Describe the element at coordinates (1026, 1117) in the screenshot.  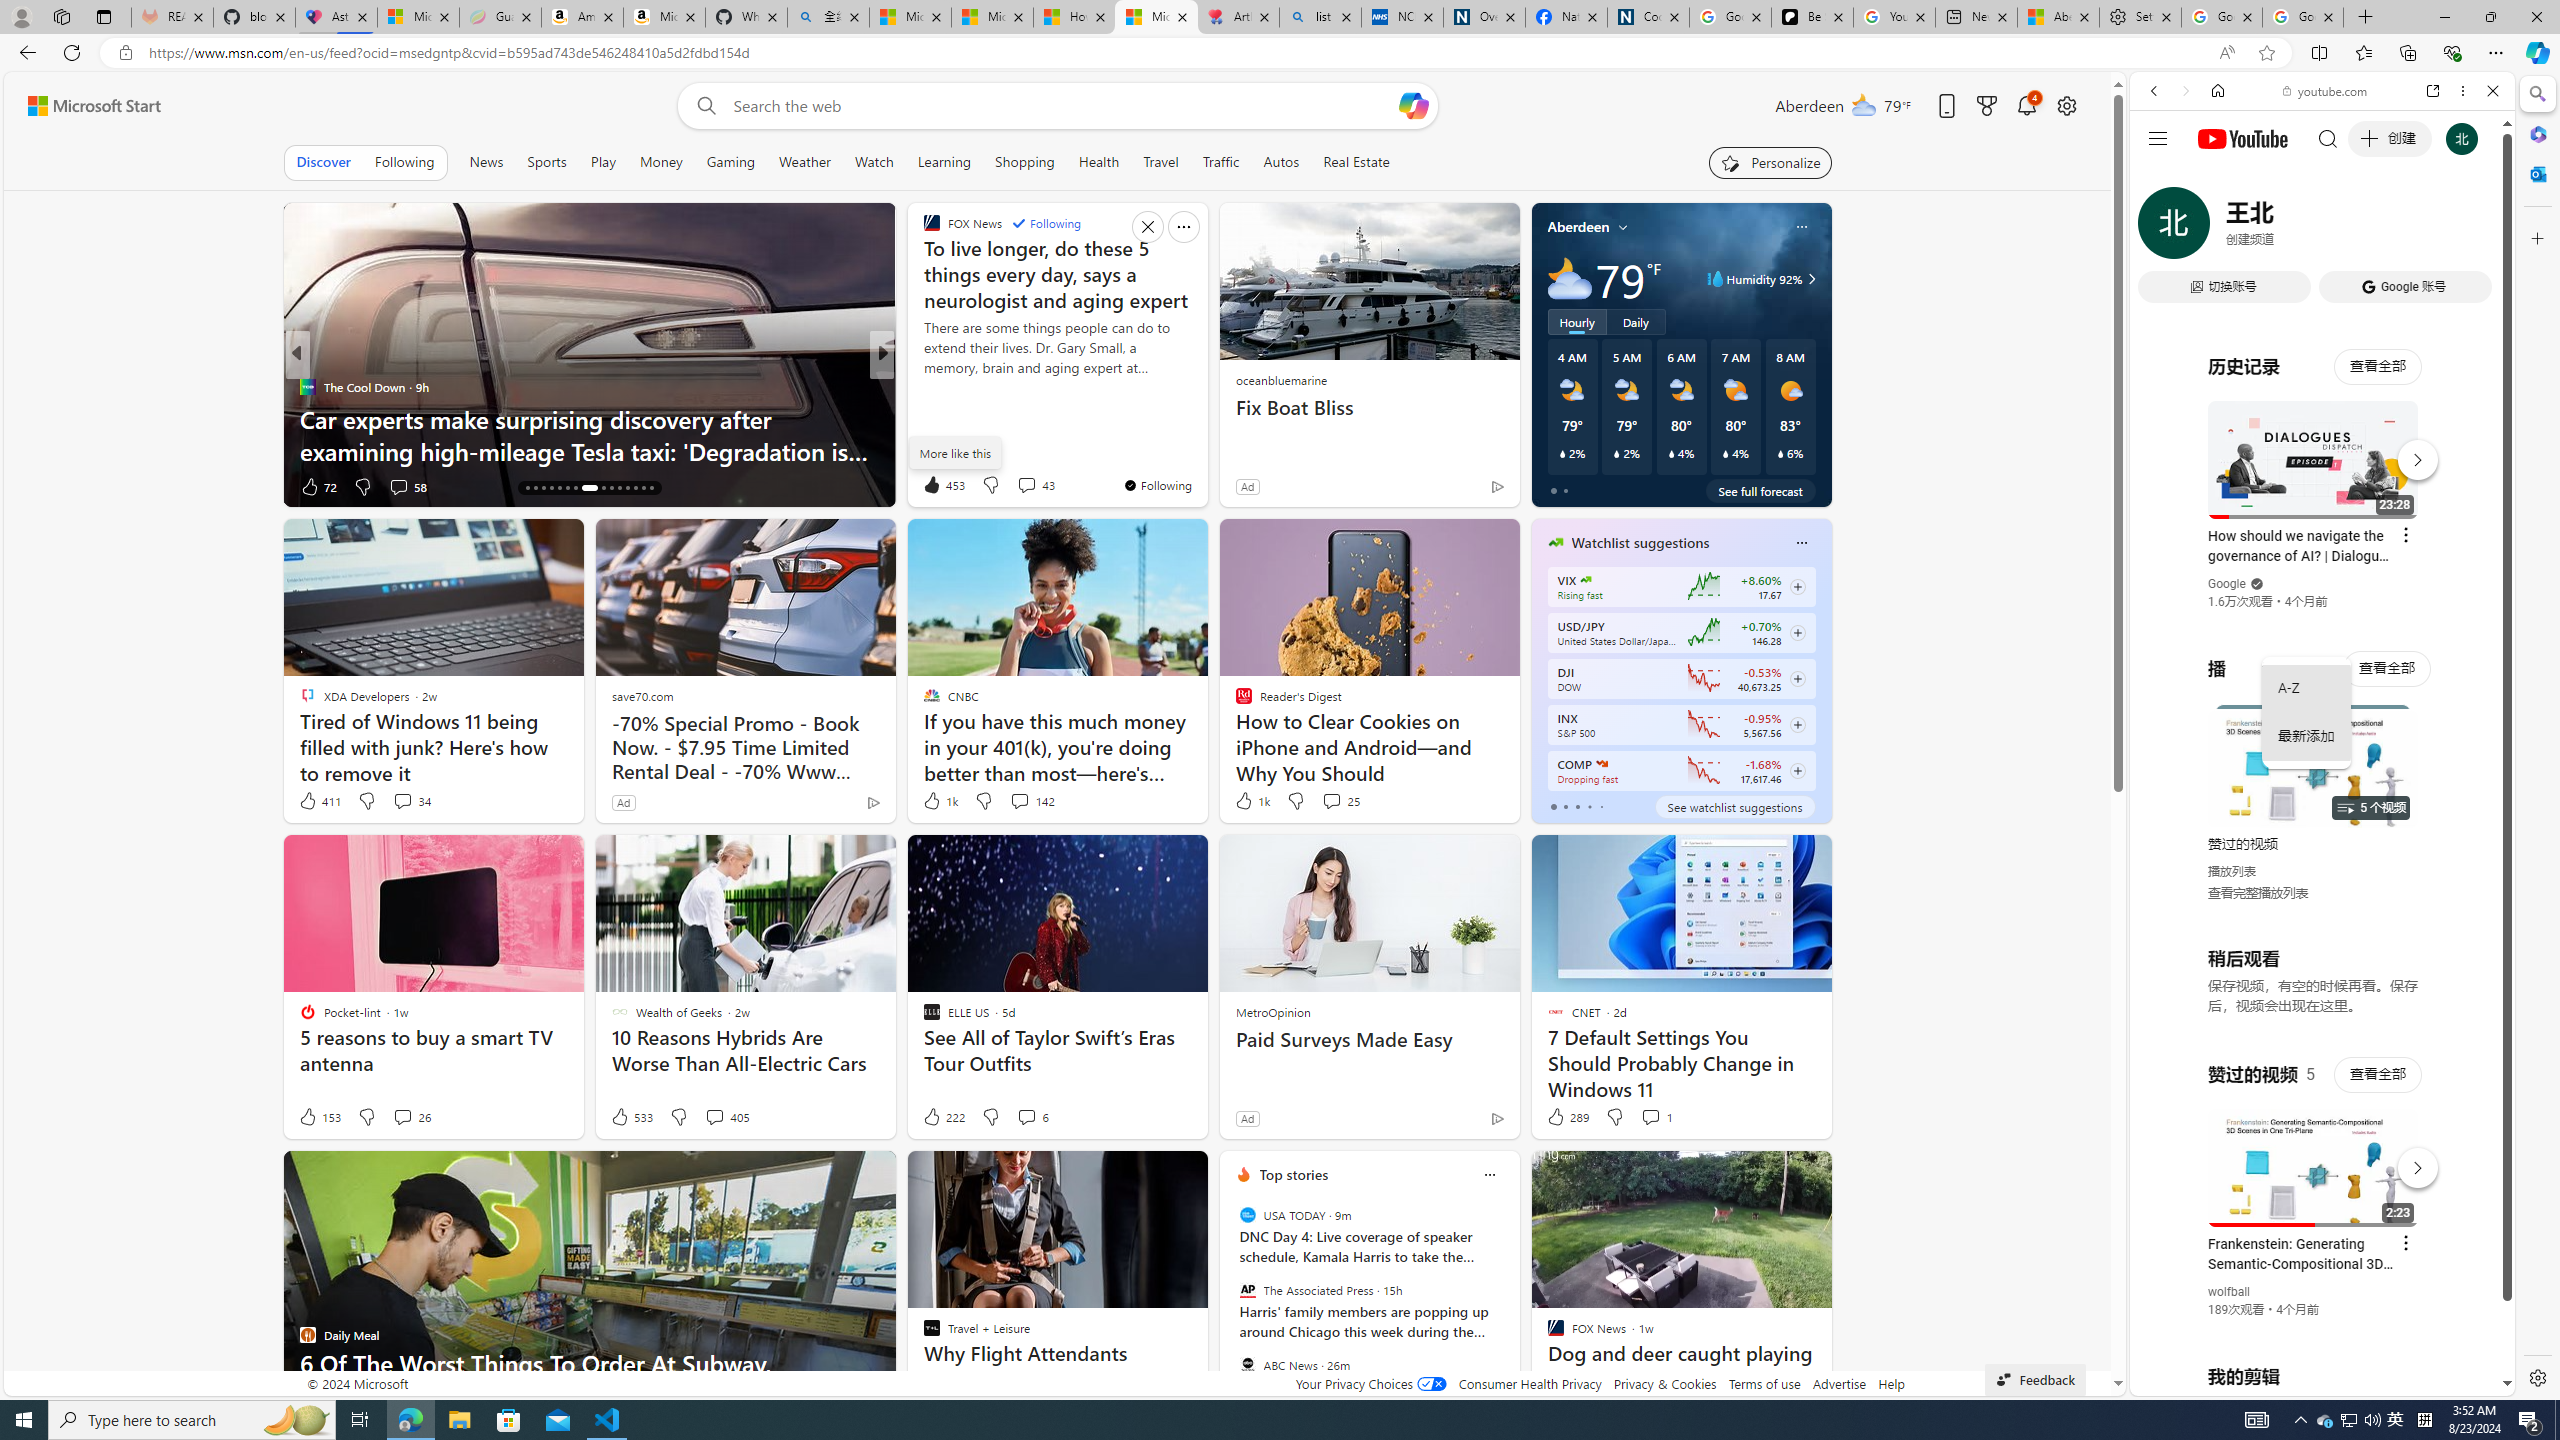
I see `View comments 6 Comment` at that location.